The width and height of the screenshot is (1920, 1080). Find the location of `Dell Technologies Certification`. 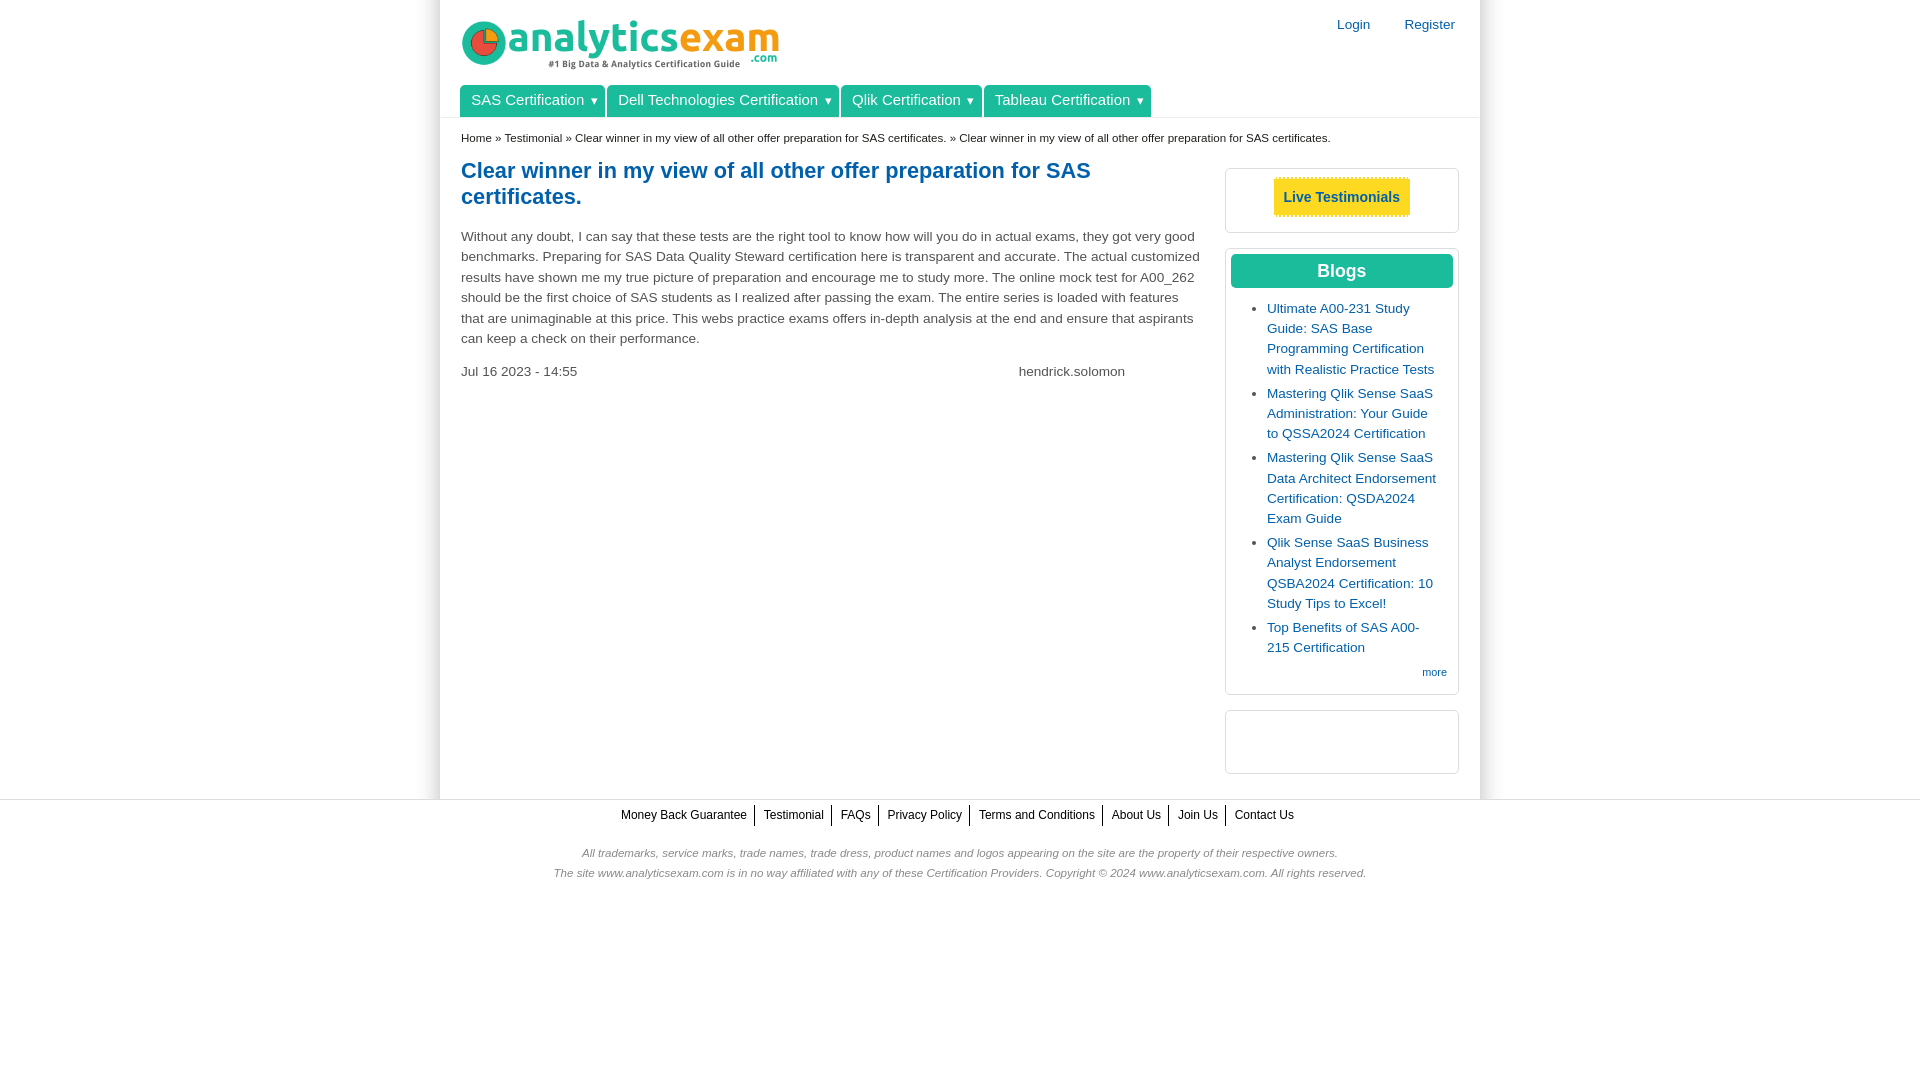

Dell Technologies Certification is located at coordinates (722, 100).